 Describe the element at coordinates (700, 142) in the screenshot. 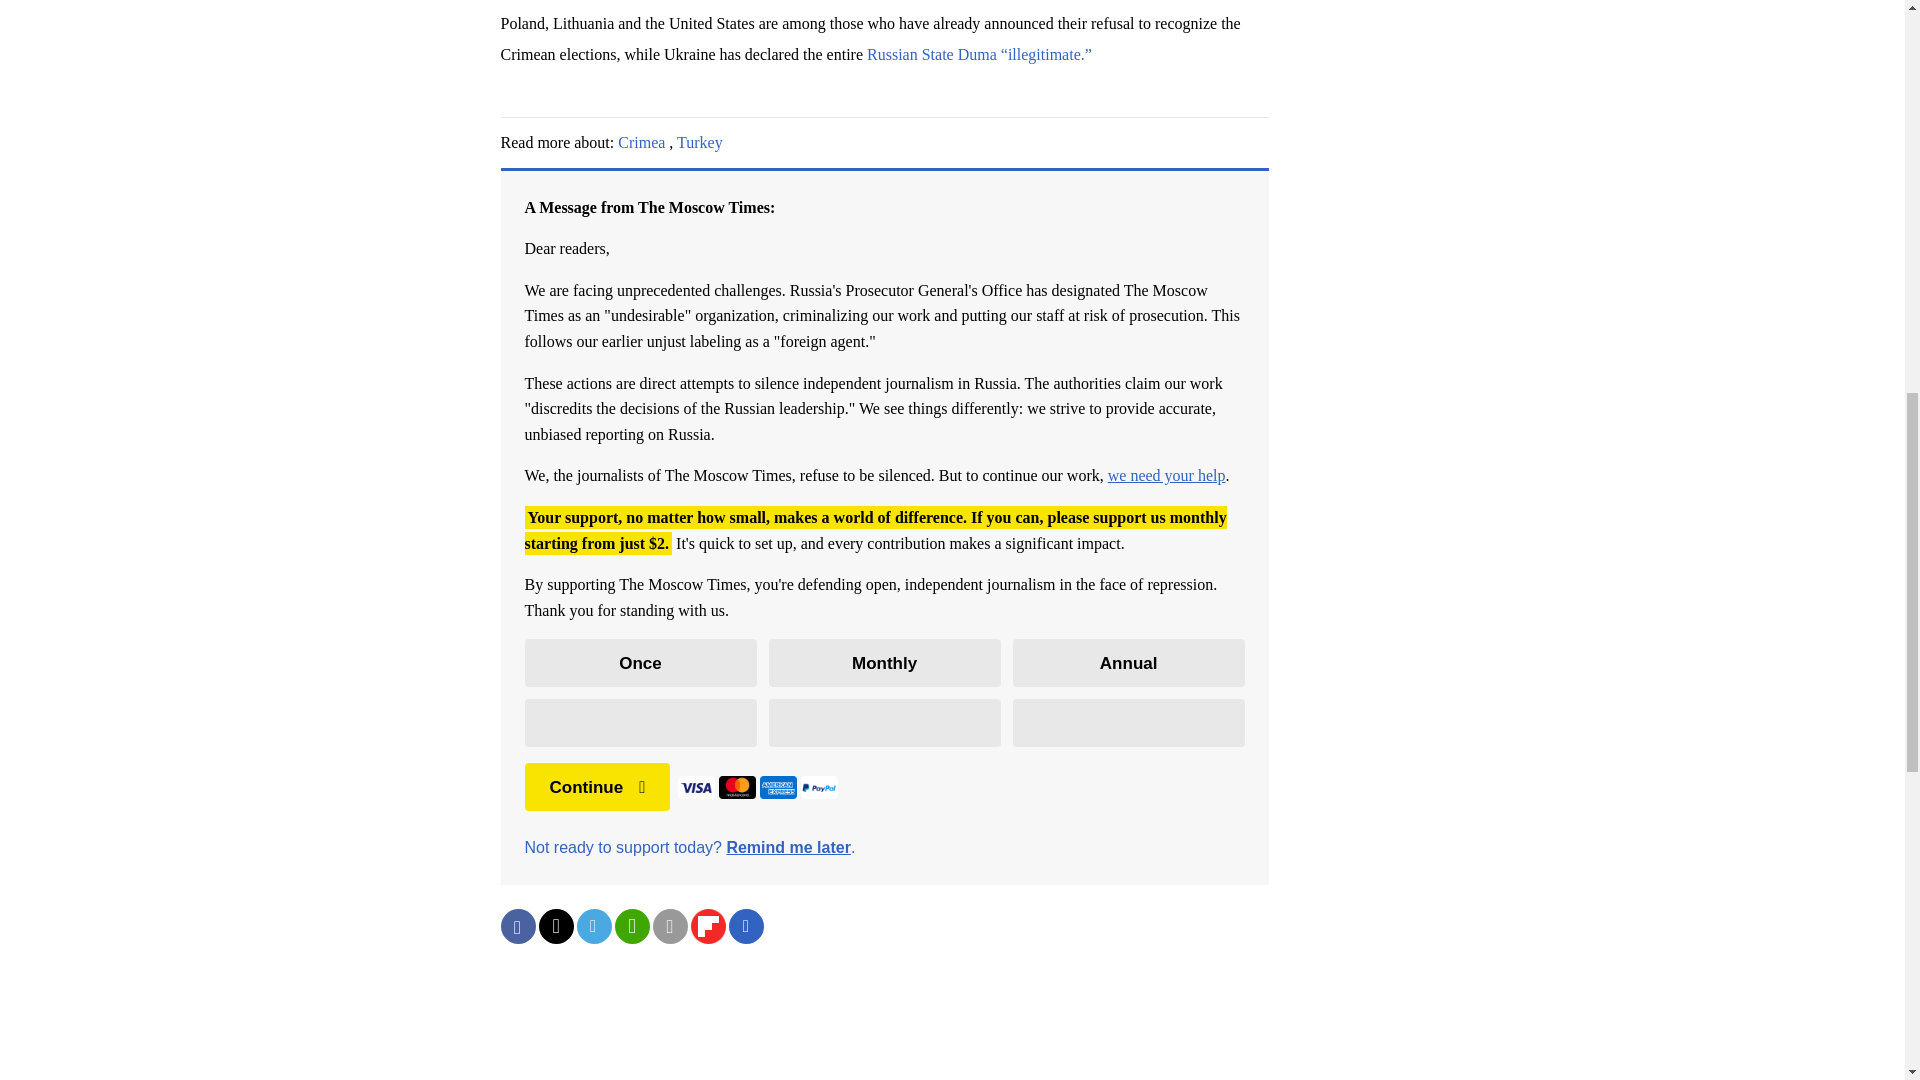

I see `Turkey` at that location.